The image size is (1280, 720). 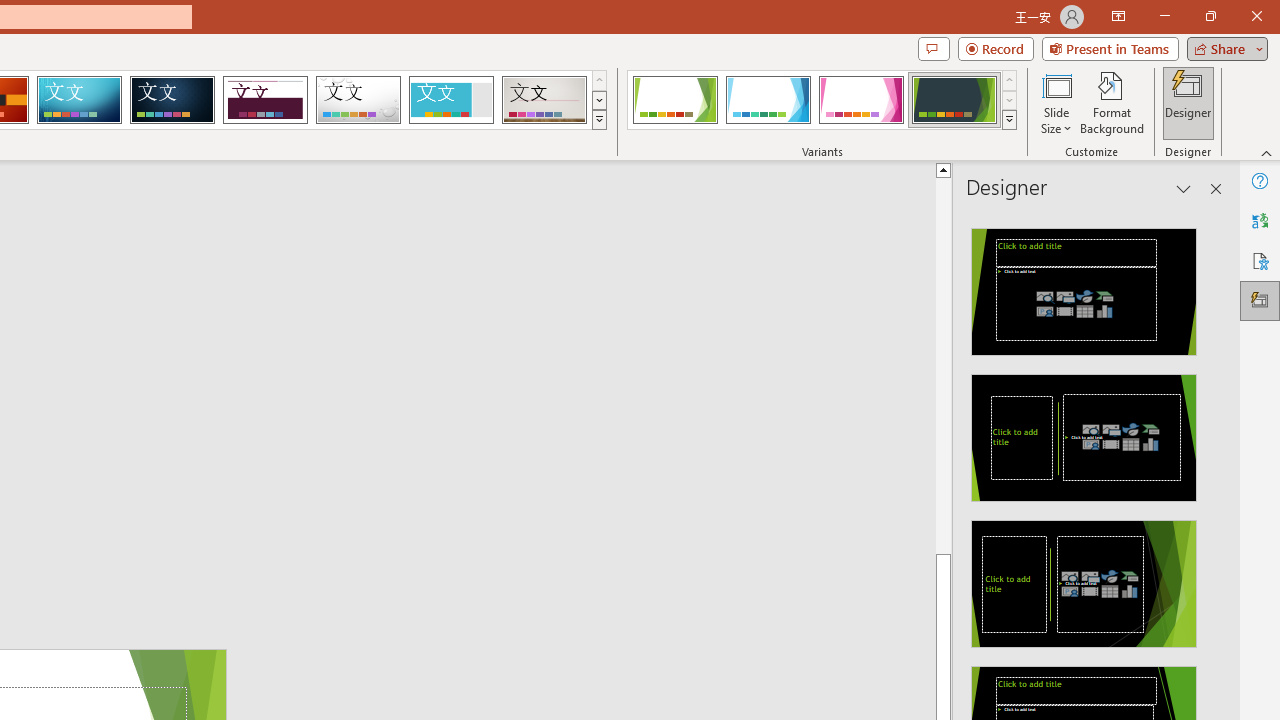 I want to click on Facet Variant 1, so click(x=674, y=100).